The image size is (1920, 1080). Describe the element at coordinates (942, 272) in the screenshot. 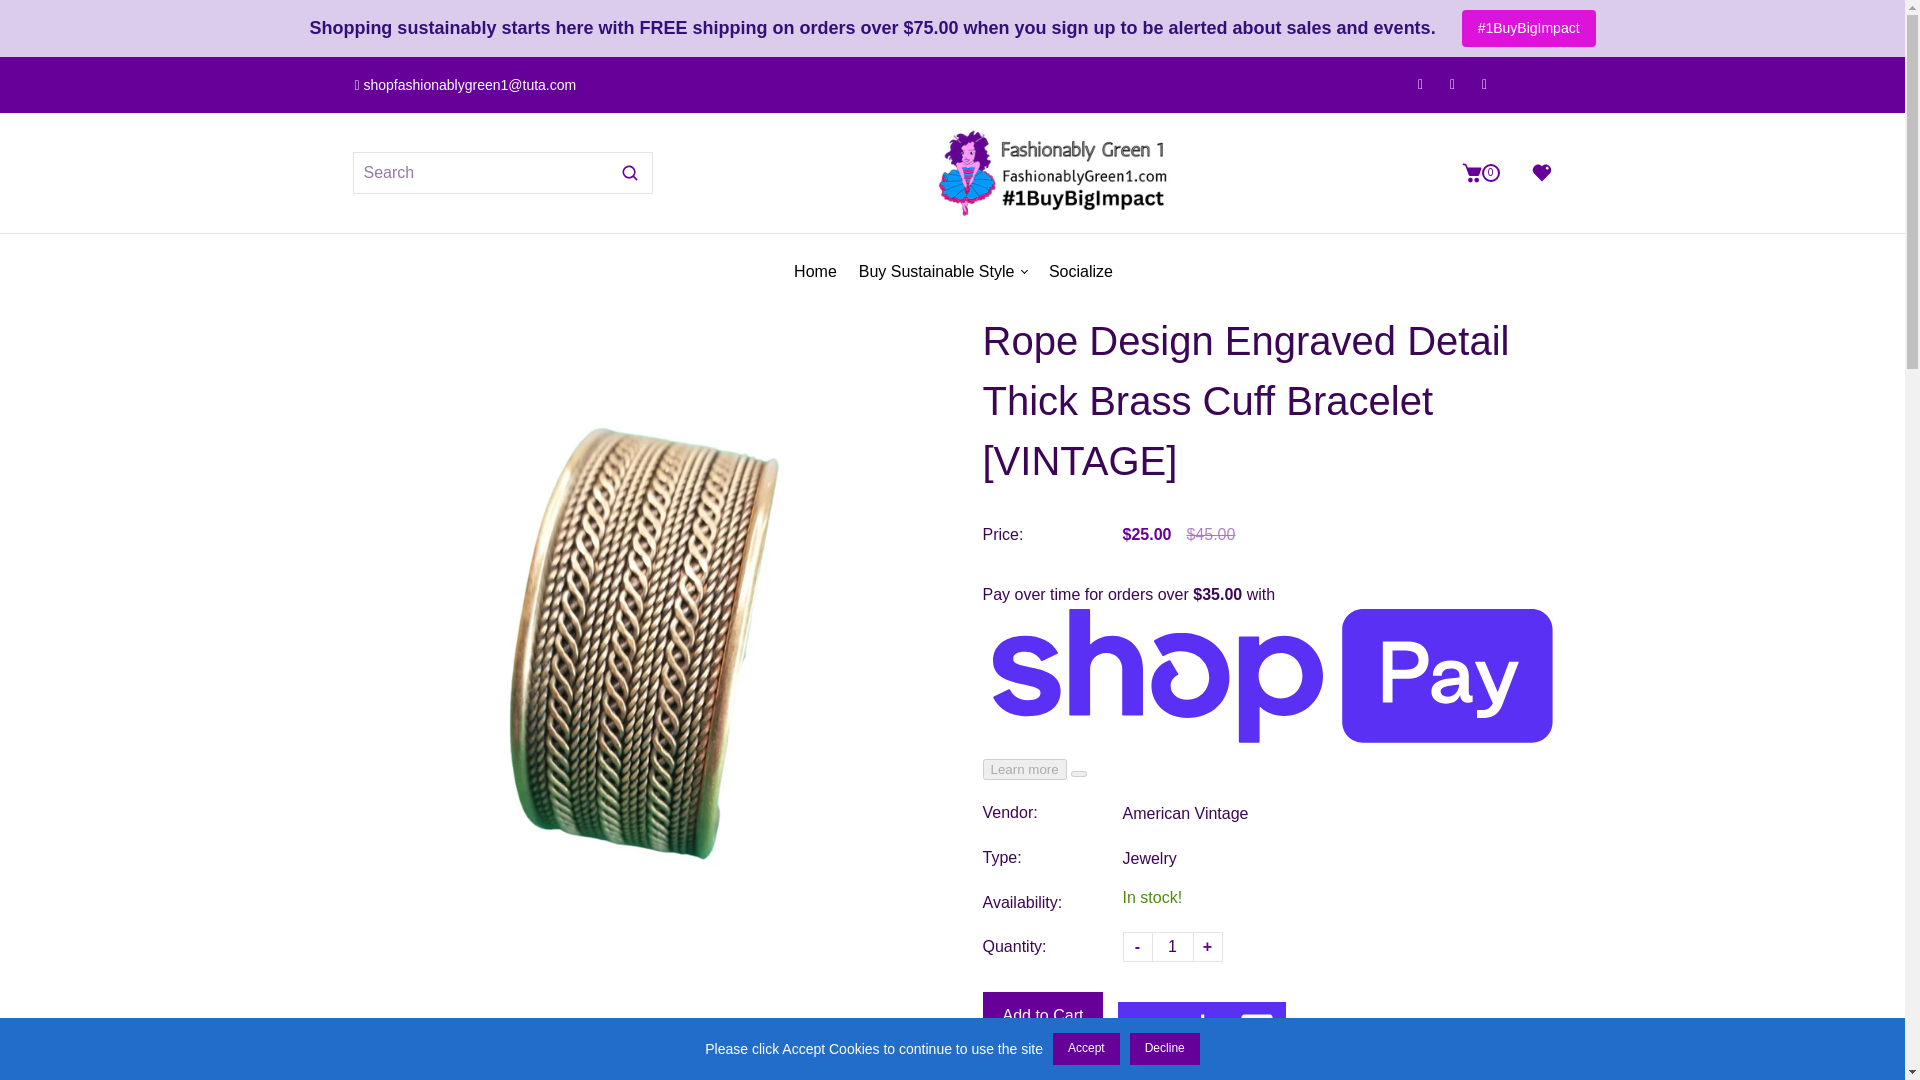

I see `Buy Sustainable Style` at that location.